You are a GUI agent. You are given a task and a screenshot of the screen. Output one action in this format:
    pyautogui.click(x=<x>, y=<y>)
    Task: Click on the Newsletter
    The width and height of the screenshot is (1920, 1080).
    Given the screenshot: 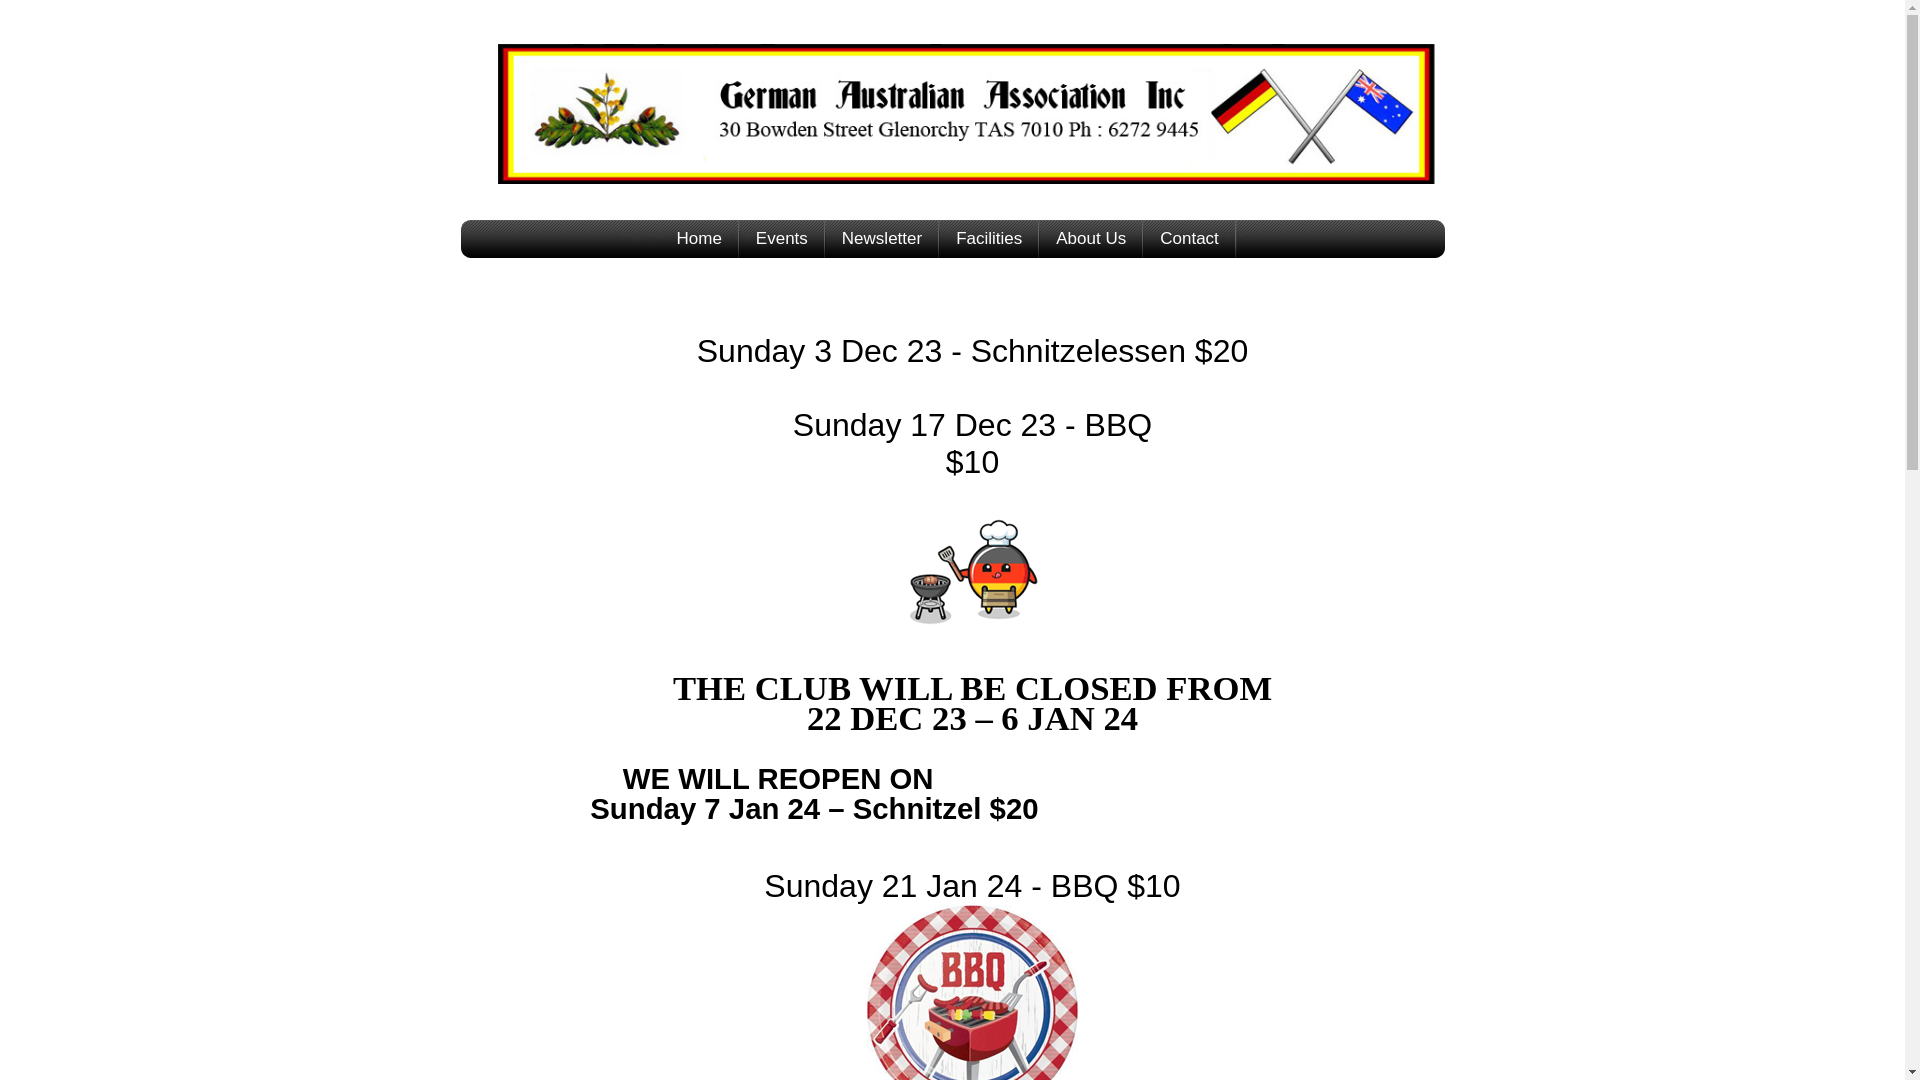 What is the action you would take?
    pyautogui.click(x=883, y=239)
    